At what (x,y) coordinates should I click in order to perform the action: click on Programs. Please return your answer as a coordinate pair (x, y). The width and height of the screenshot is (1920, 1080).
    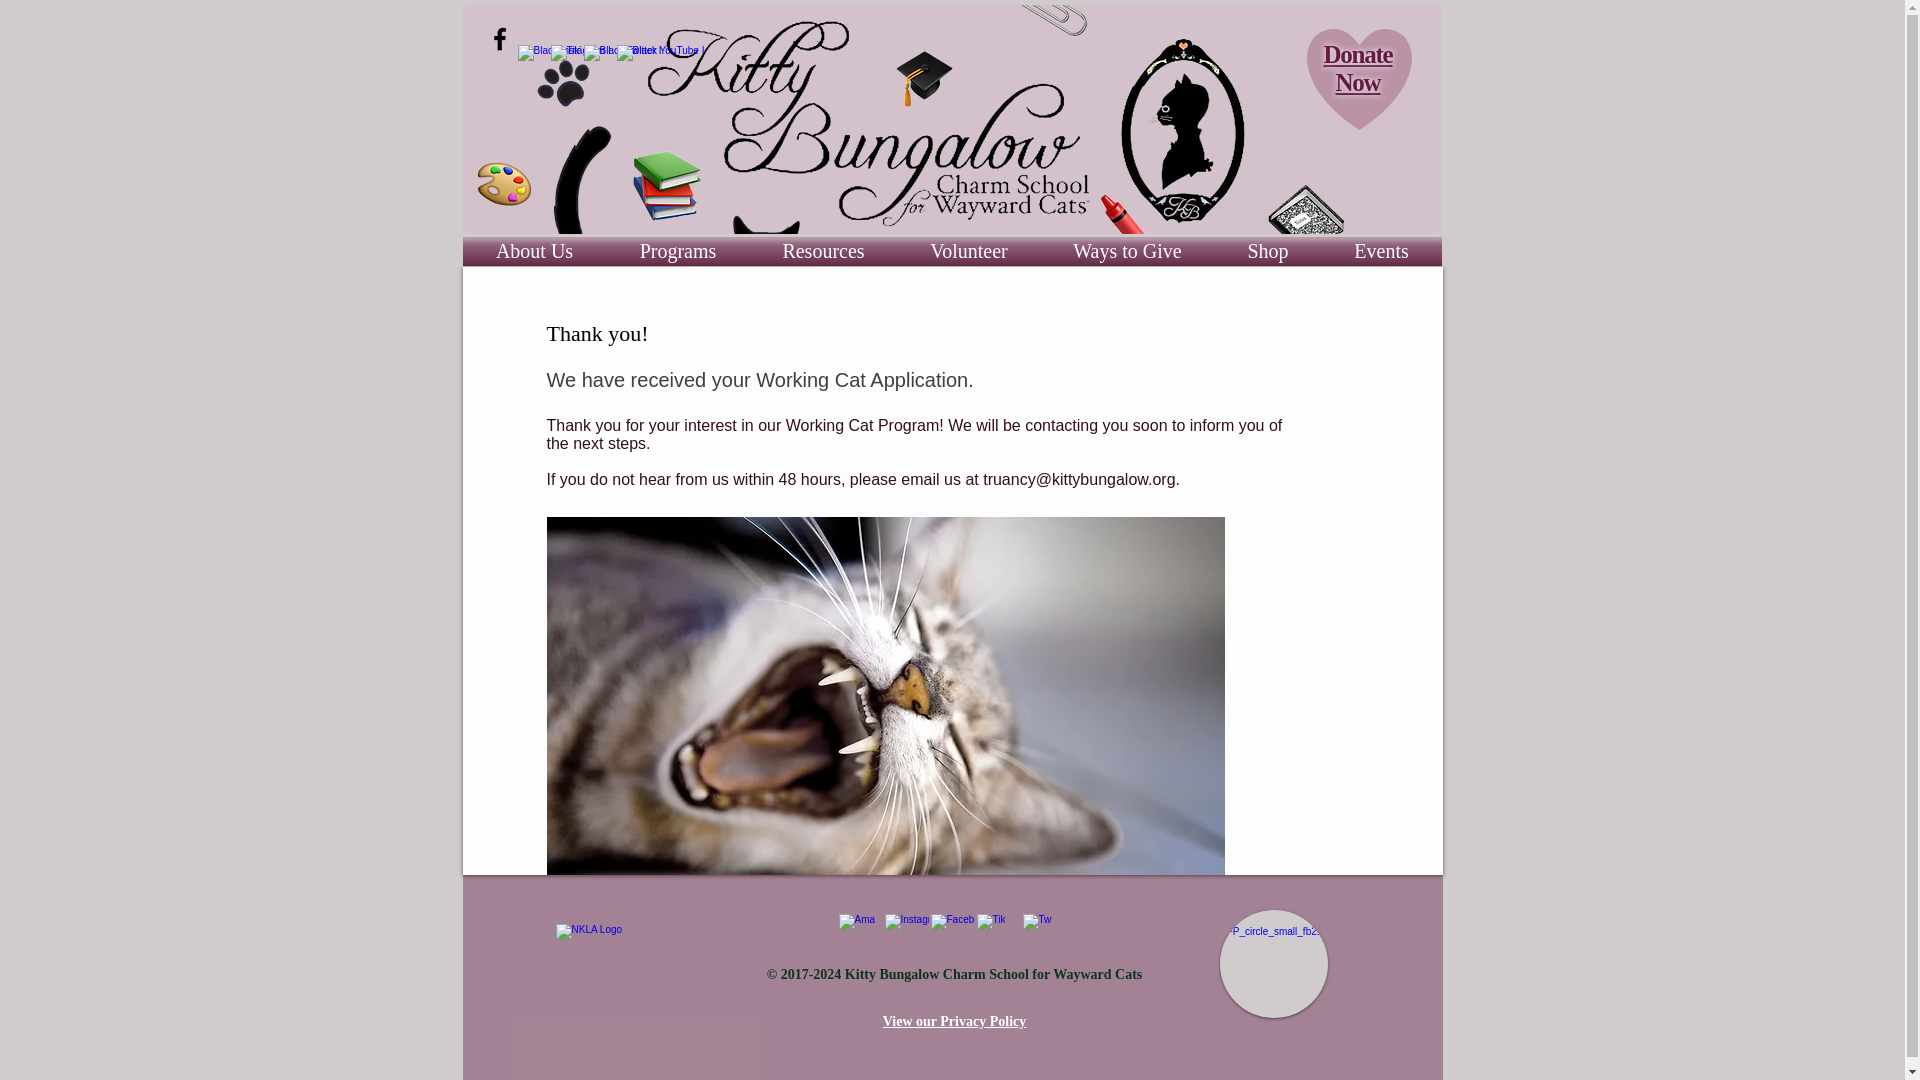
    Looking at the image, I should click on (677, 250).